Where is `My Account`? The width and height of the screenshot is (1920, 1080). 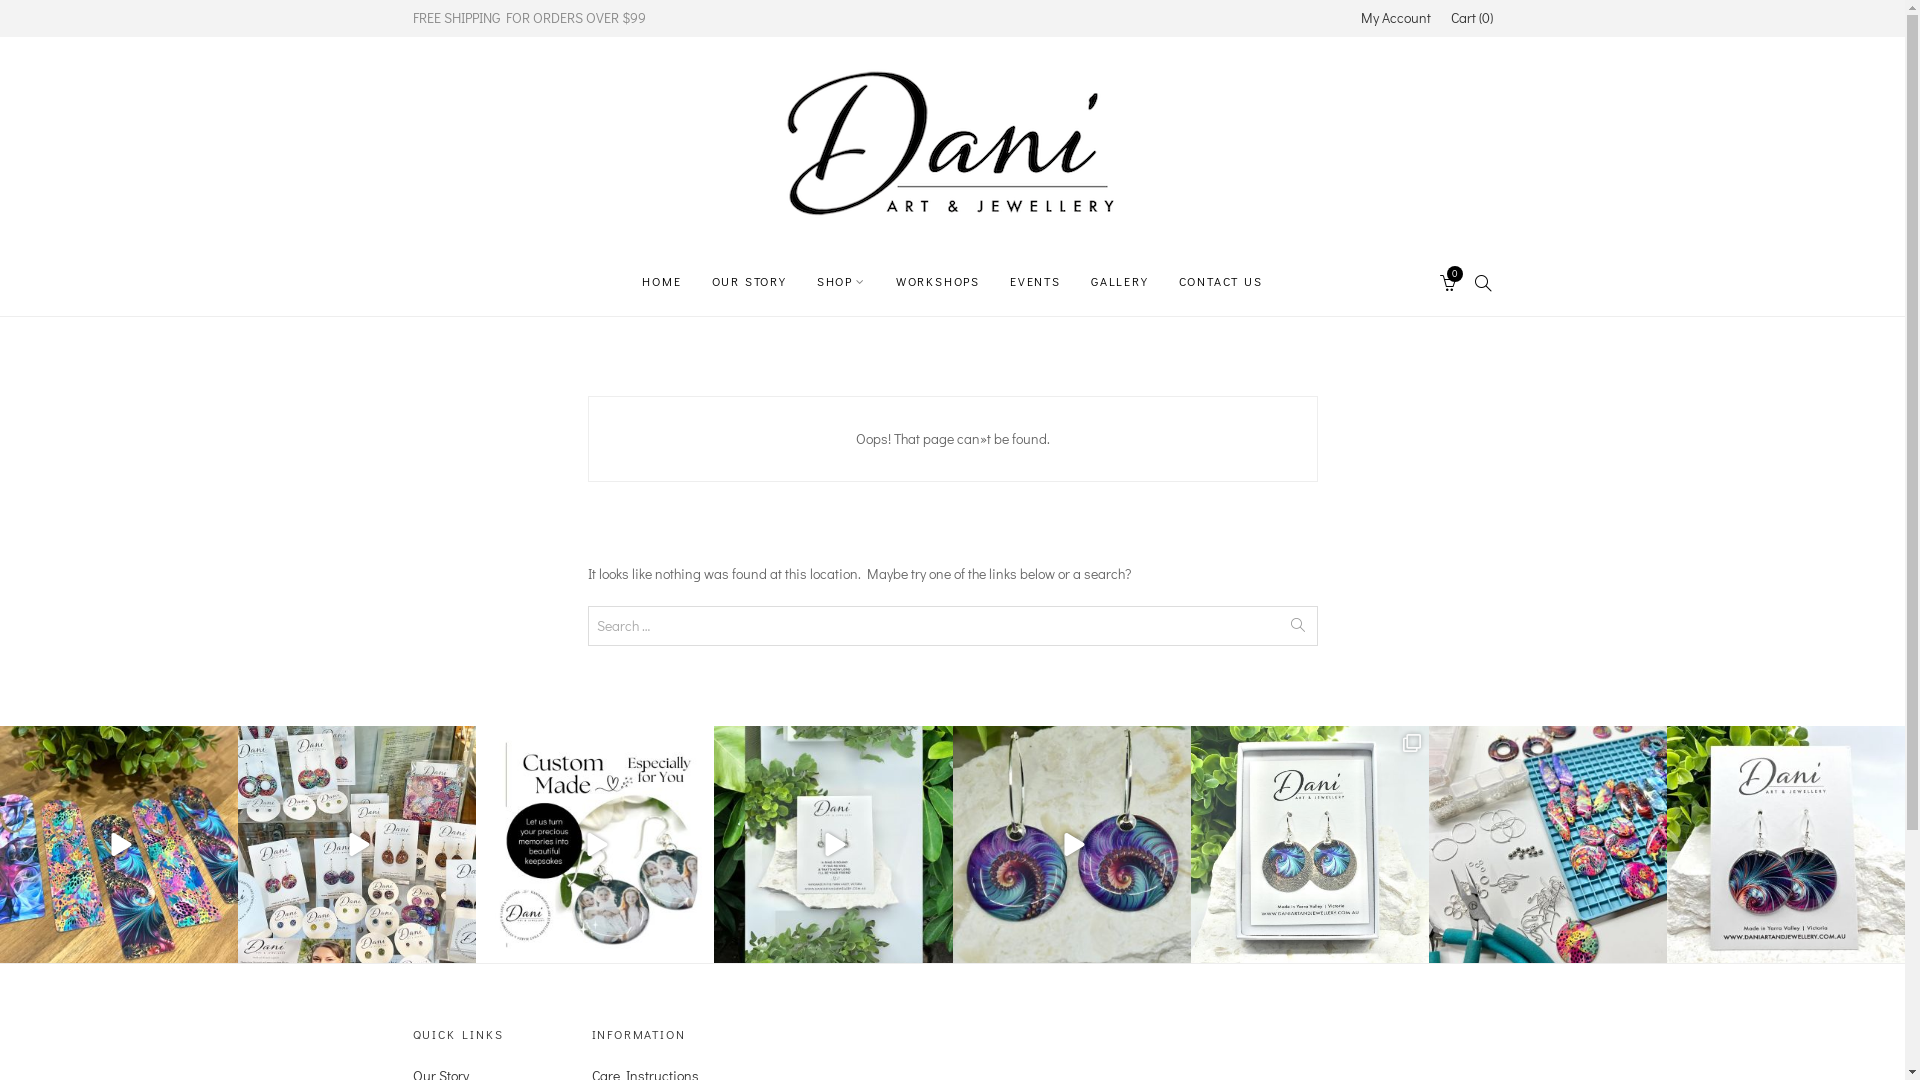 My Account is located at coordinates (1395, 18).